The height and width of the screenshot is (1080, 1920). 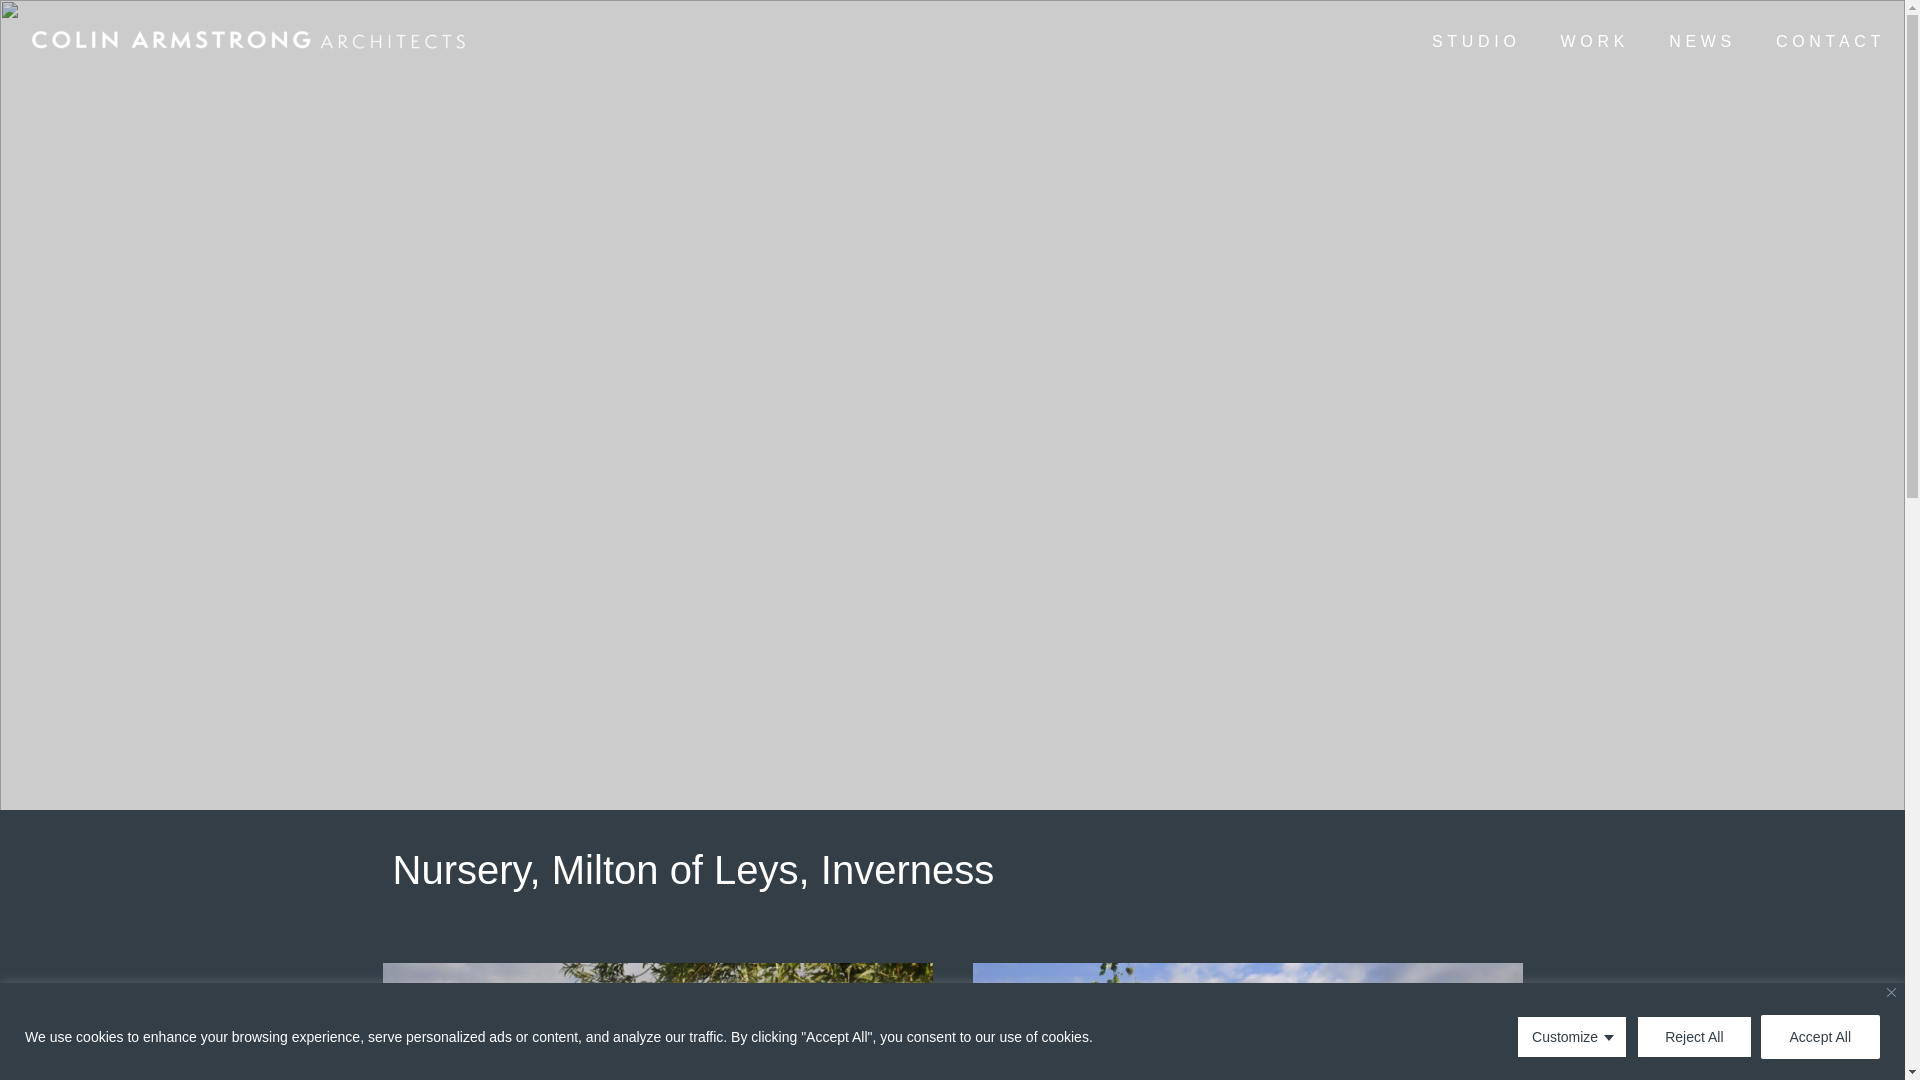 I want to click on Customize, so click(x=1572, y=1036).